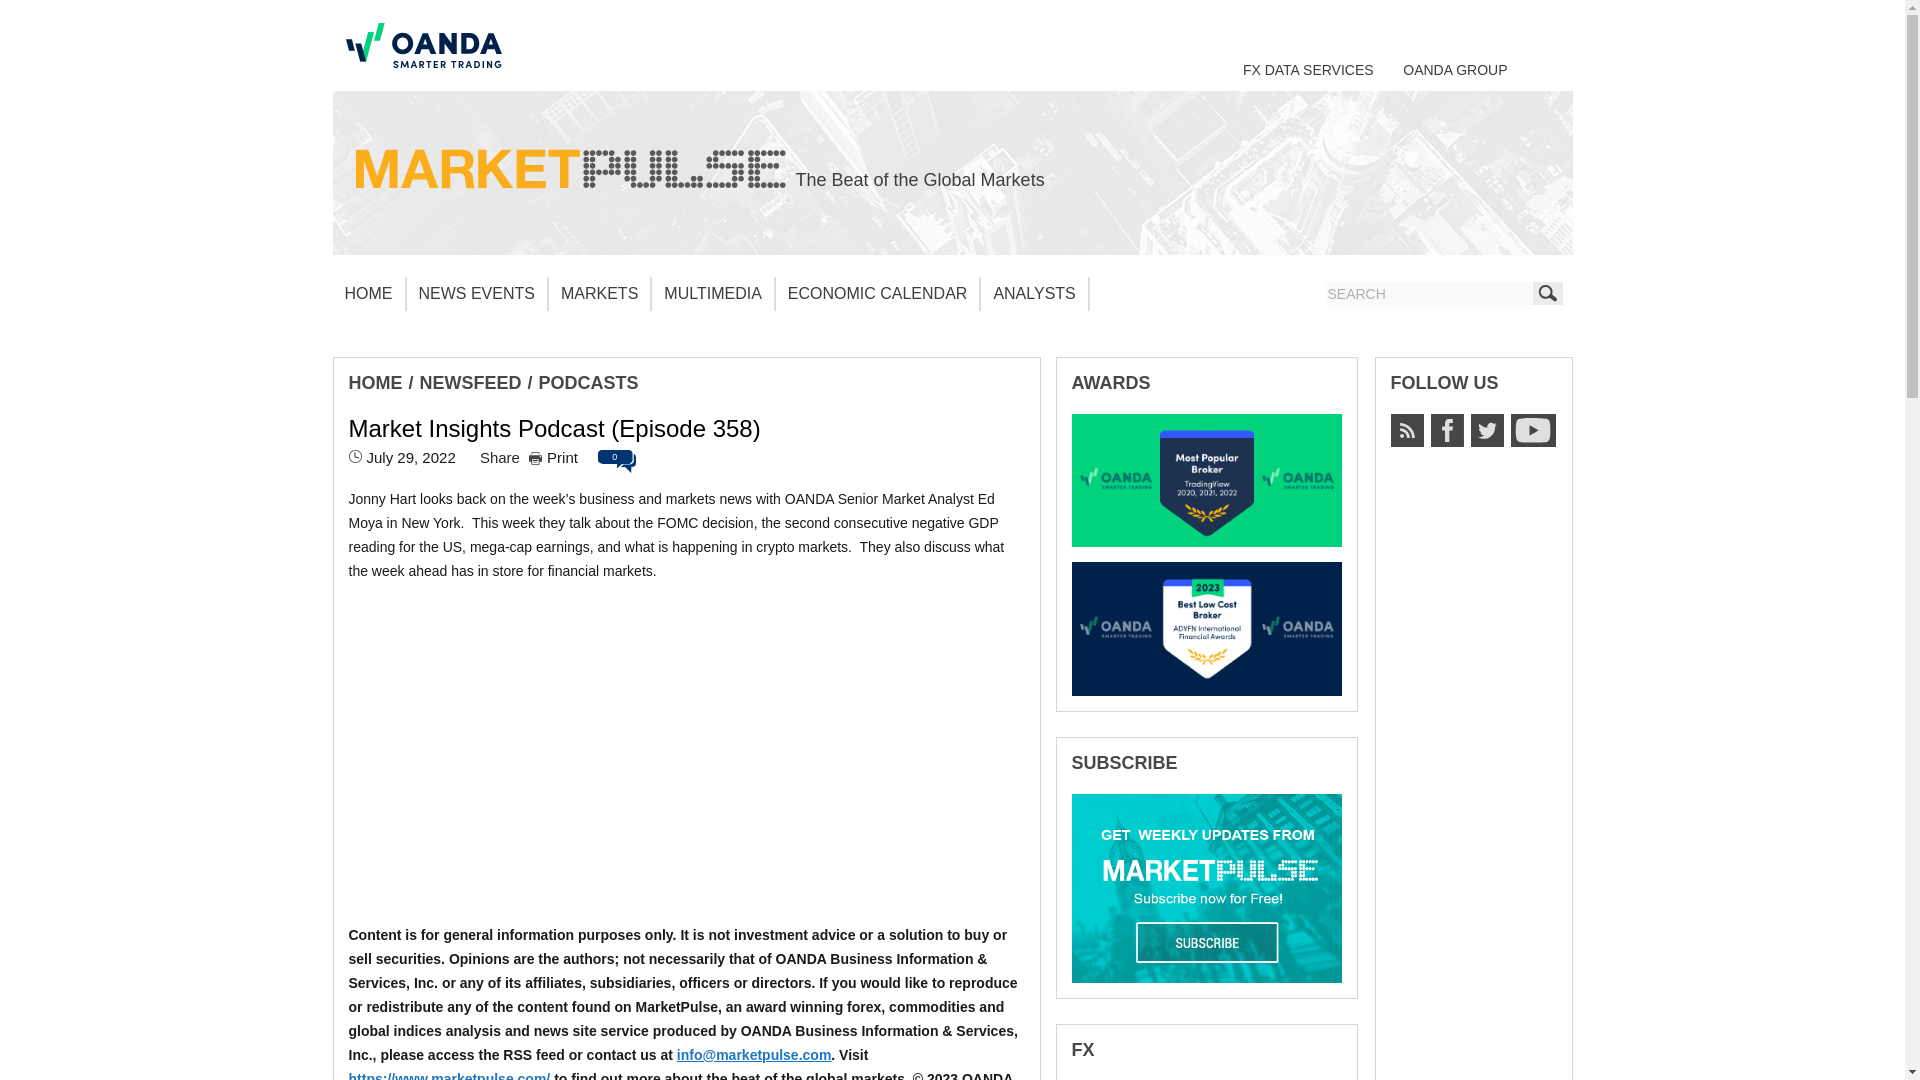 Image resolution: width=1920 pixels, height=1080 pixels. Describe the element at coordinates (589, 382) in the screenshot. I see `PODCASTS` at that location.